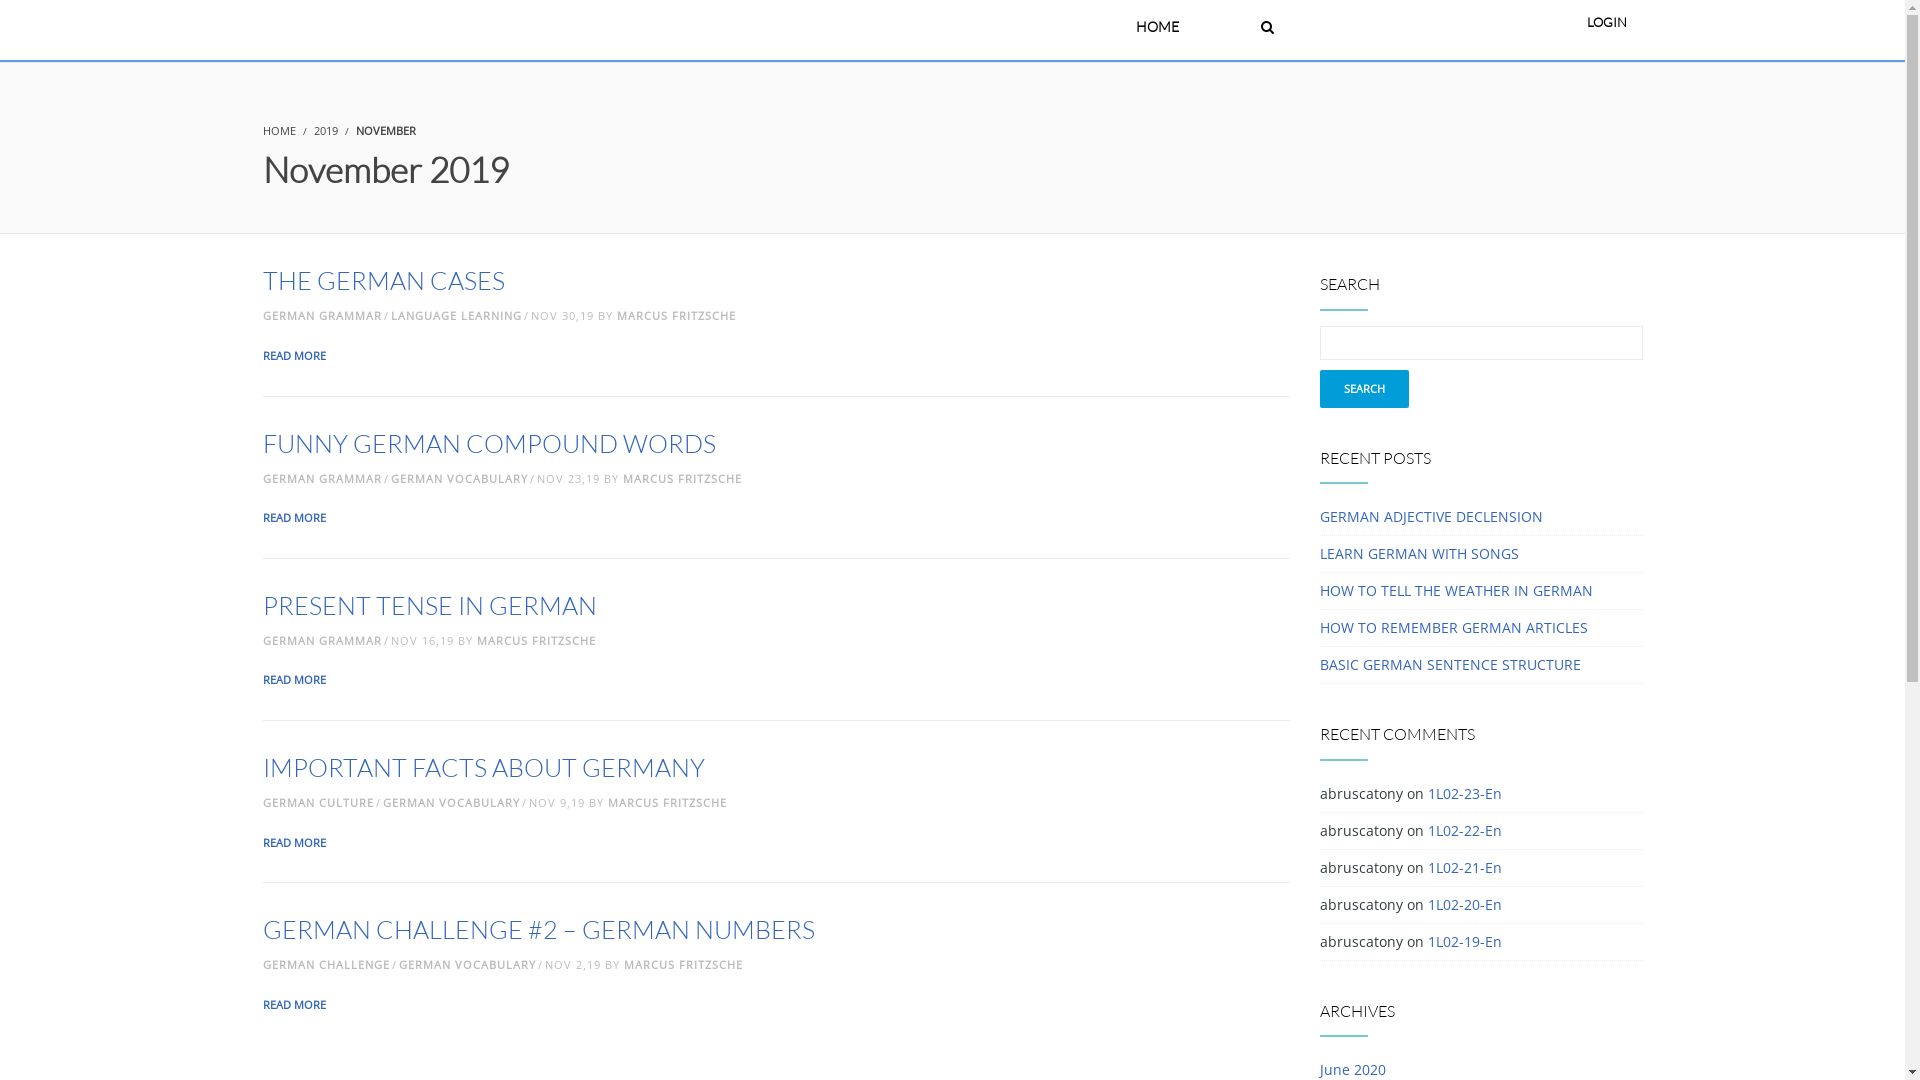  I want to click on GERMAN VOCABULARY, so click(458, 478).